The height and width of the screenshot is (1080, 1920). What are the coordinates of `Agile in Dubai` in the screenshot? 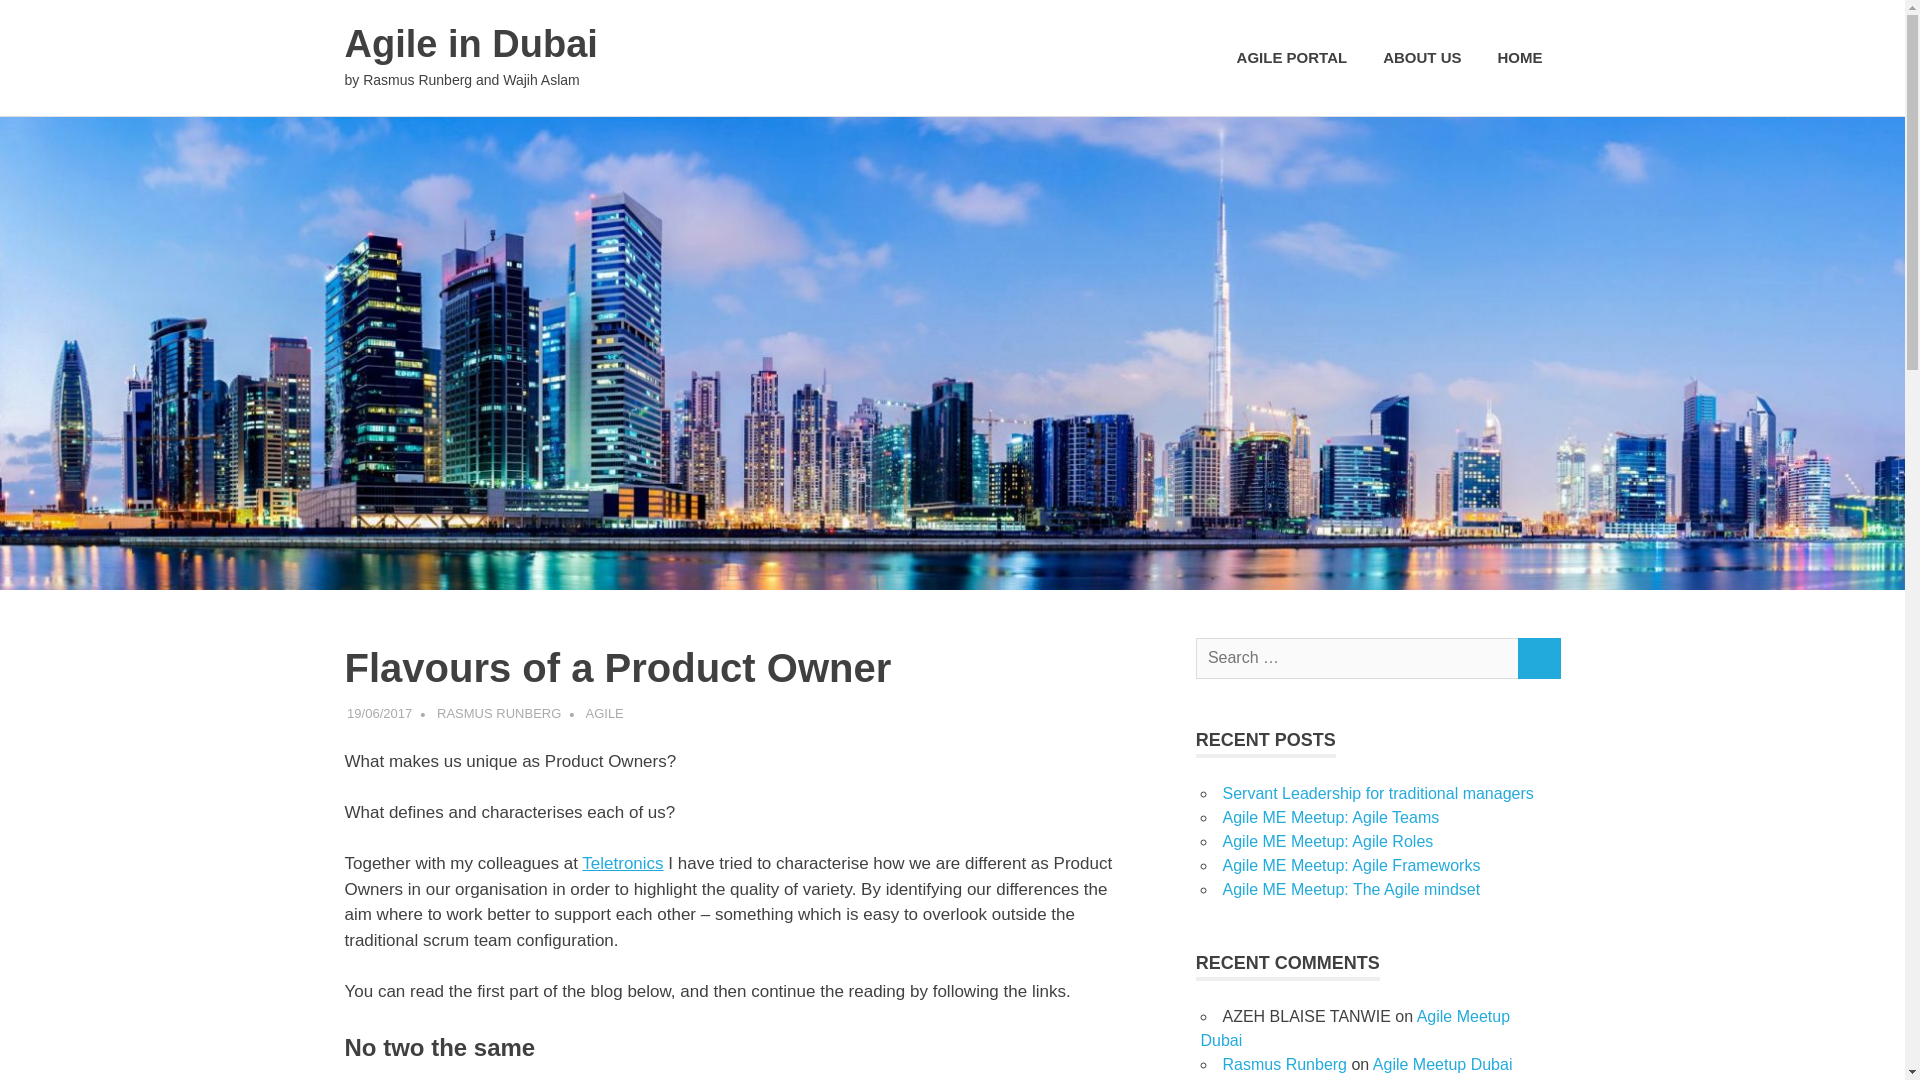 It's located at (470, 43).